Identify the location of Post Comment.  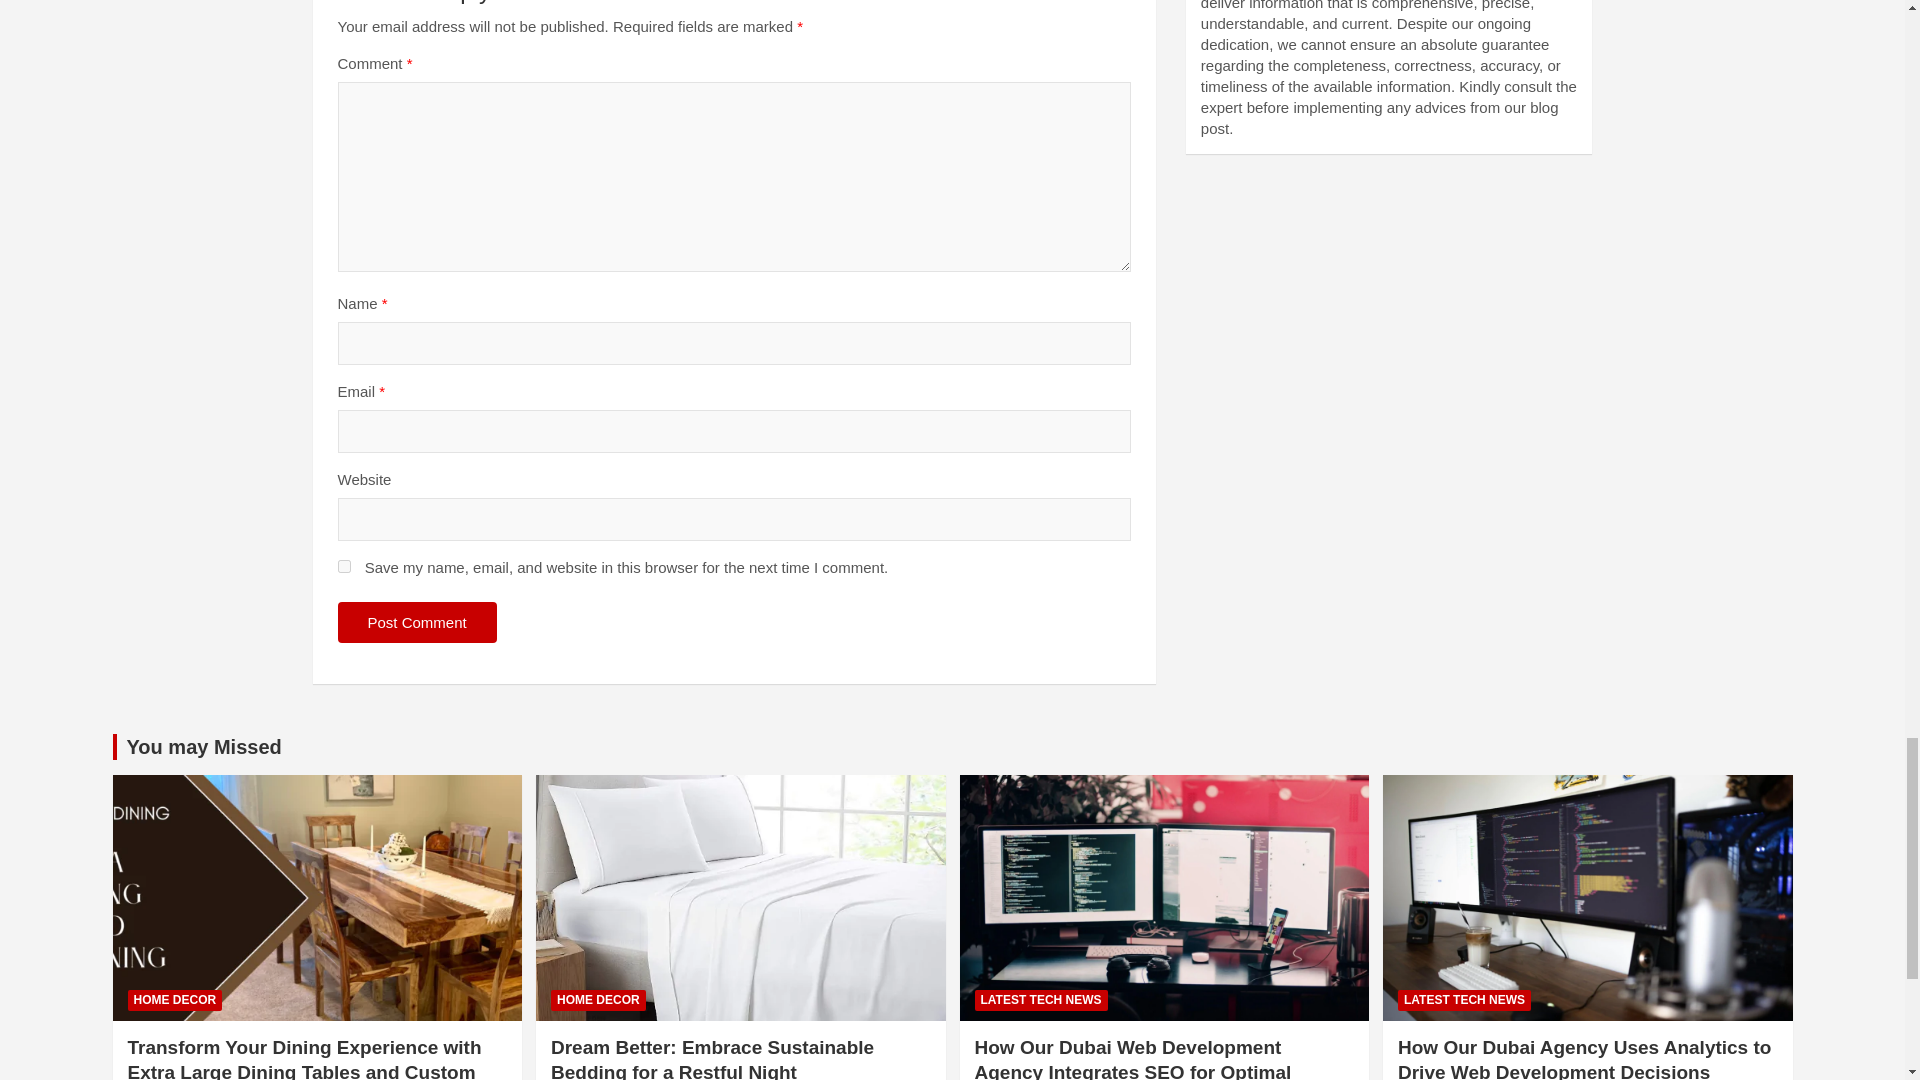
(417, 622).